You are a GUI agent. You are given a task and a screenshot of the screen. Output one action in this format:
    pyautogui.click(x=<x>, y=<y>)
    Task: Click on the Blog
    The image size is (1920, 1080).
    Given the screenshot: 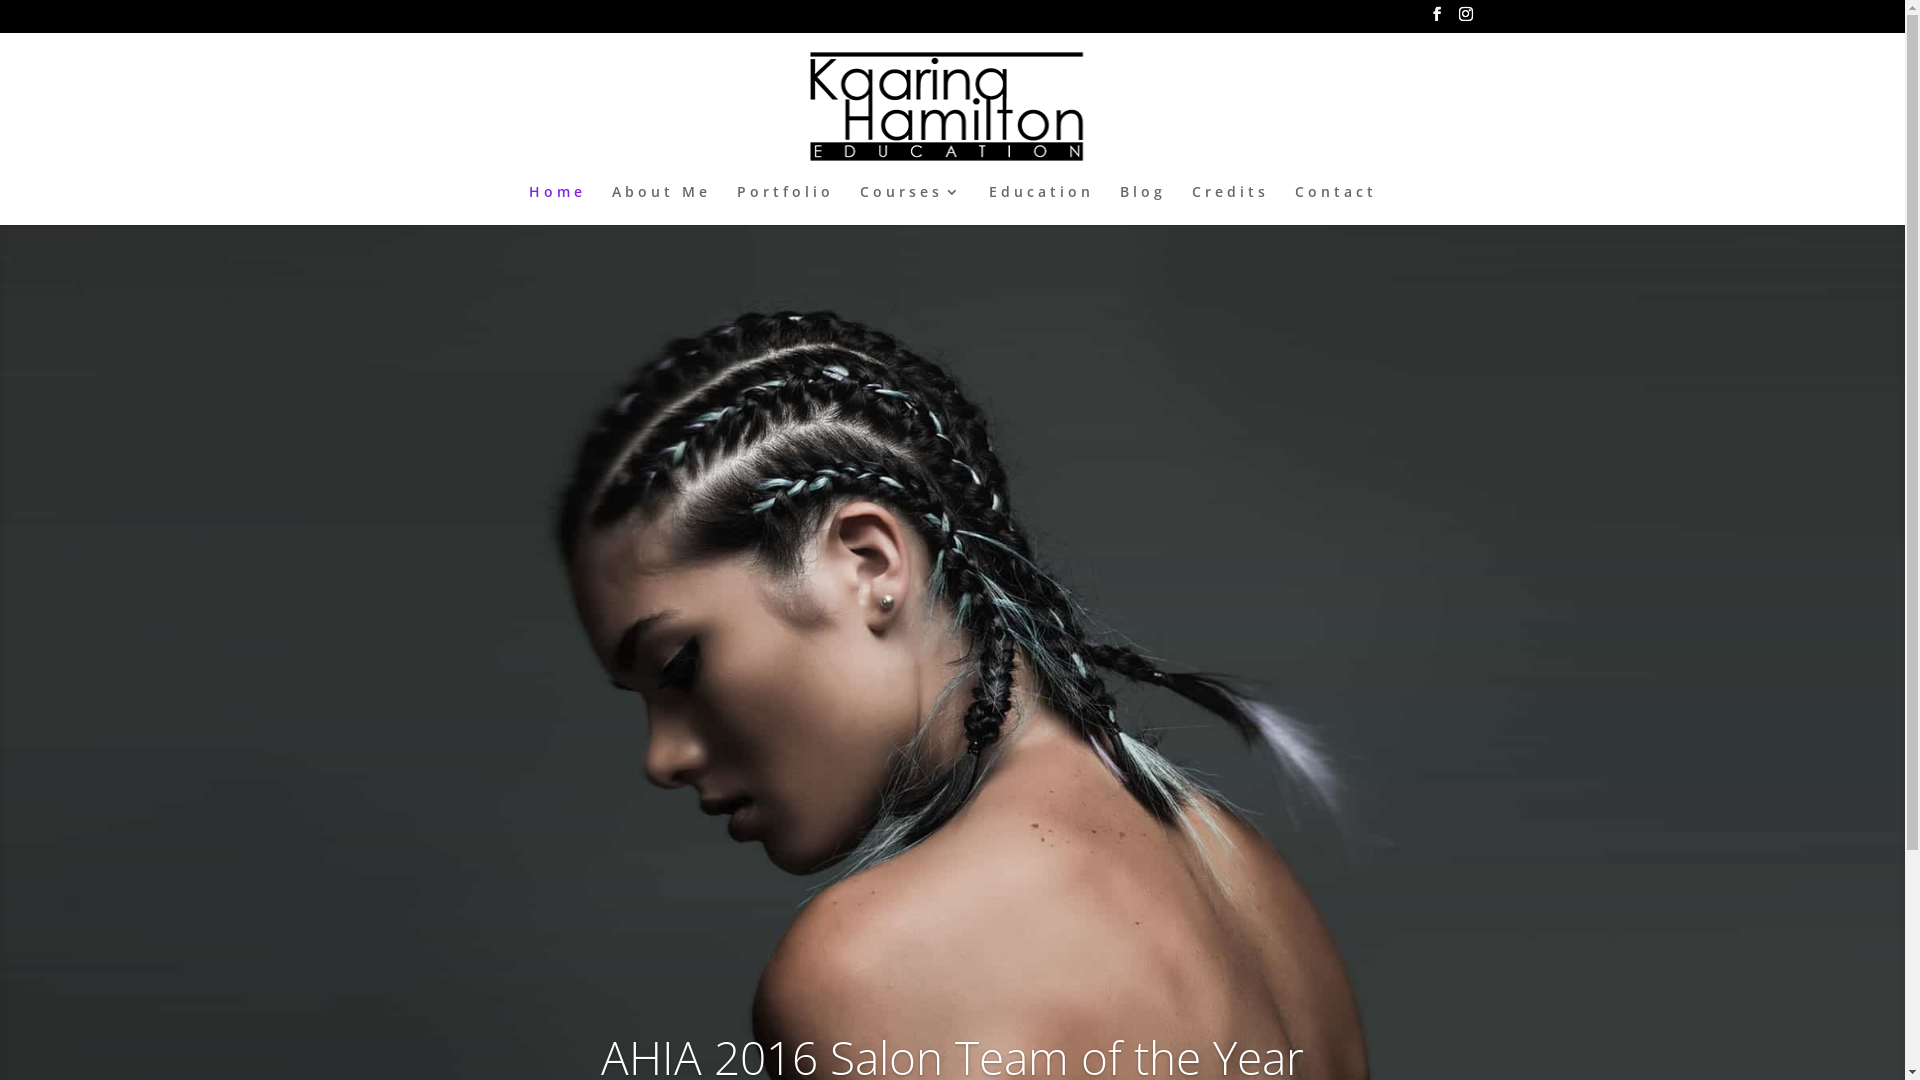 What is the action you would take?
    pyautogui.click(x=1143, y=204)
    